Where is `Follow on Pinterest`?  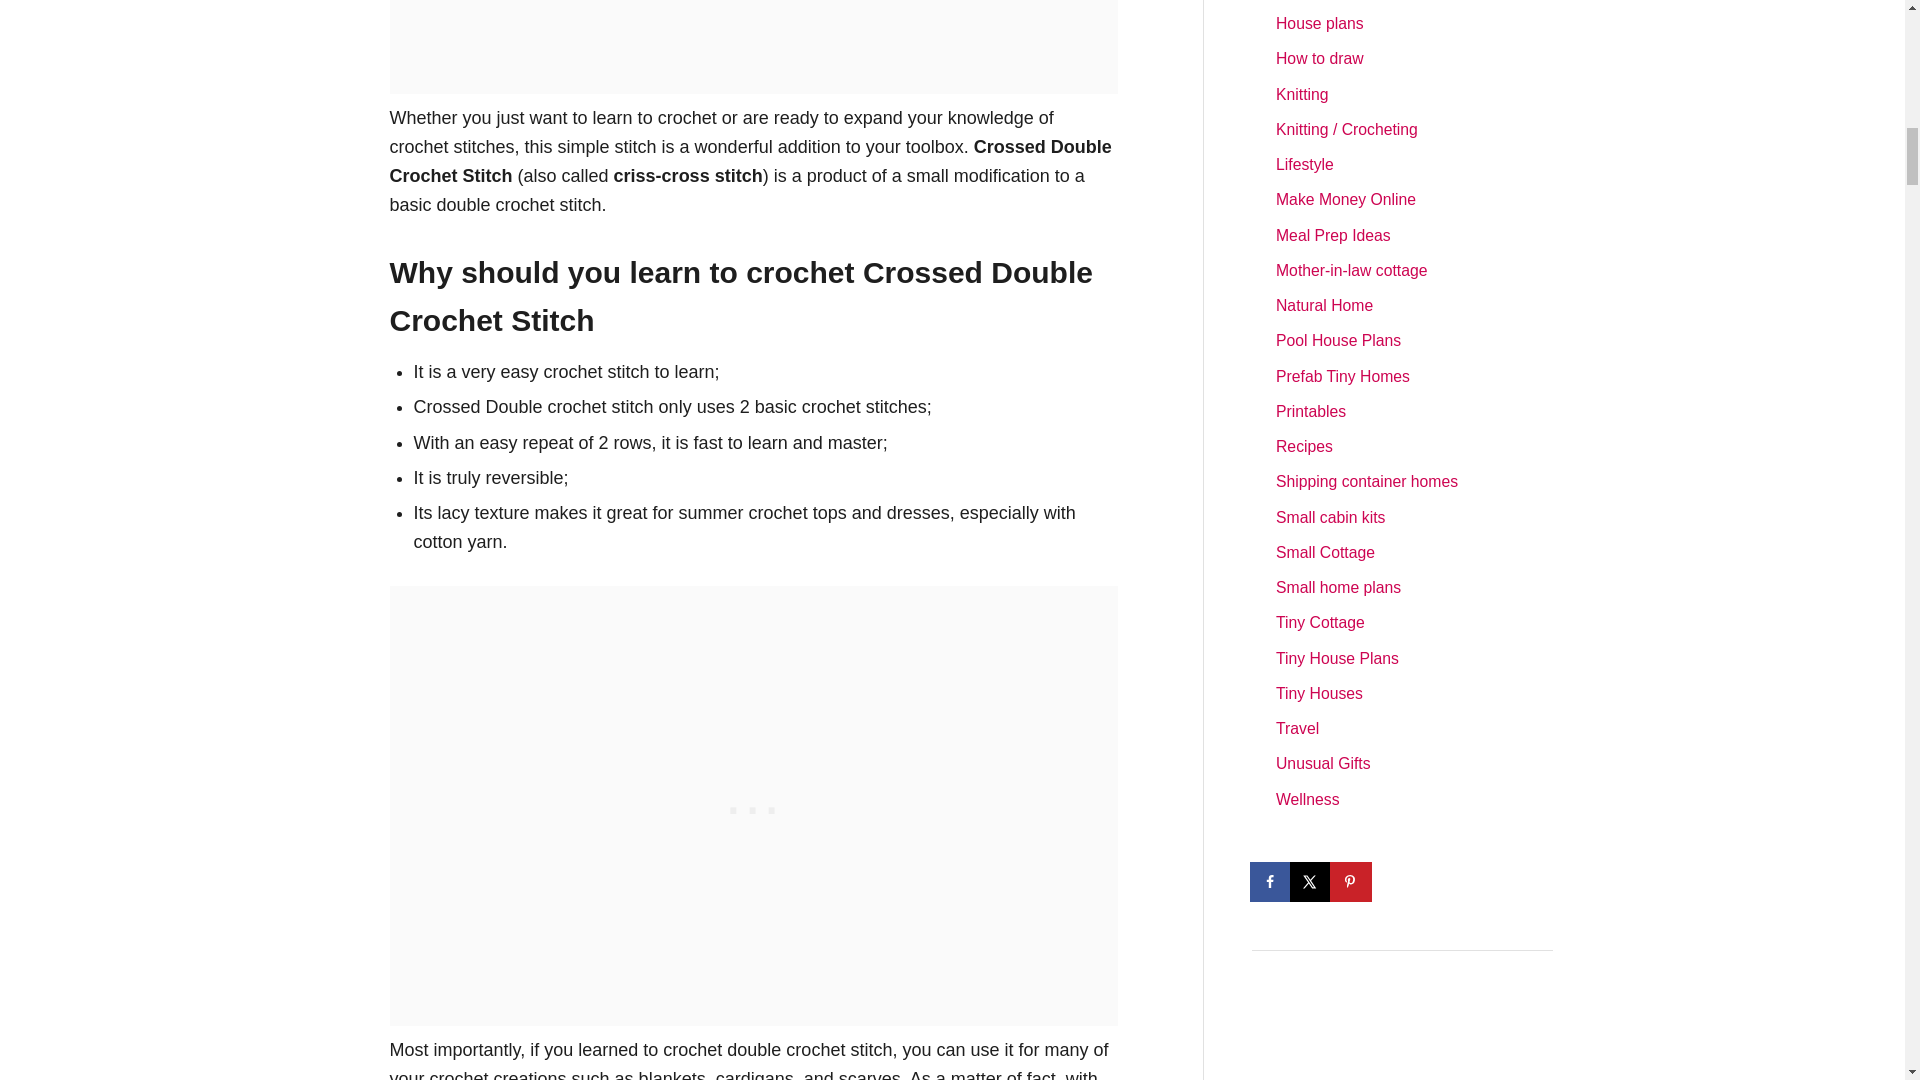
Follow on Pinterest is located at coordinates (1352, 881).